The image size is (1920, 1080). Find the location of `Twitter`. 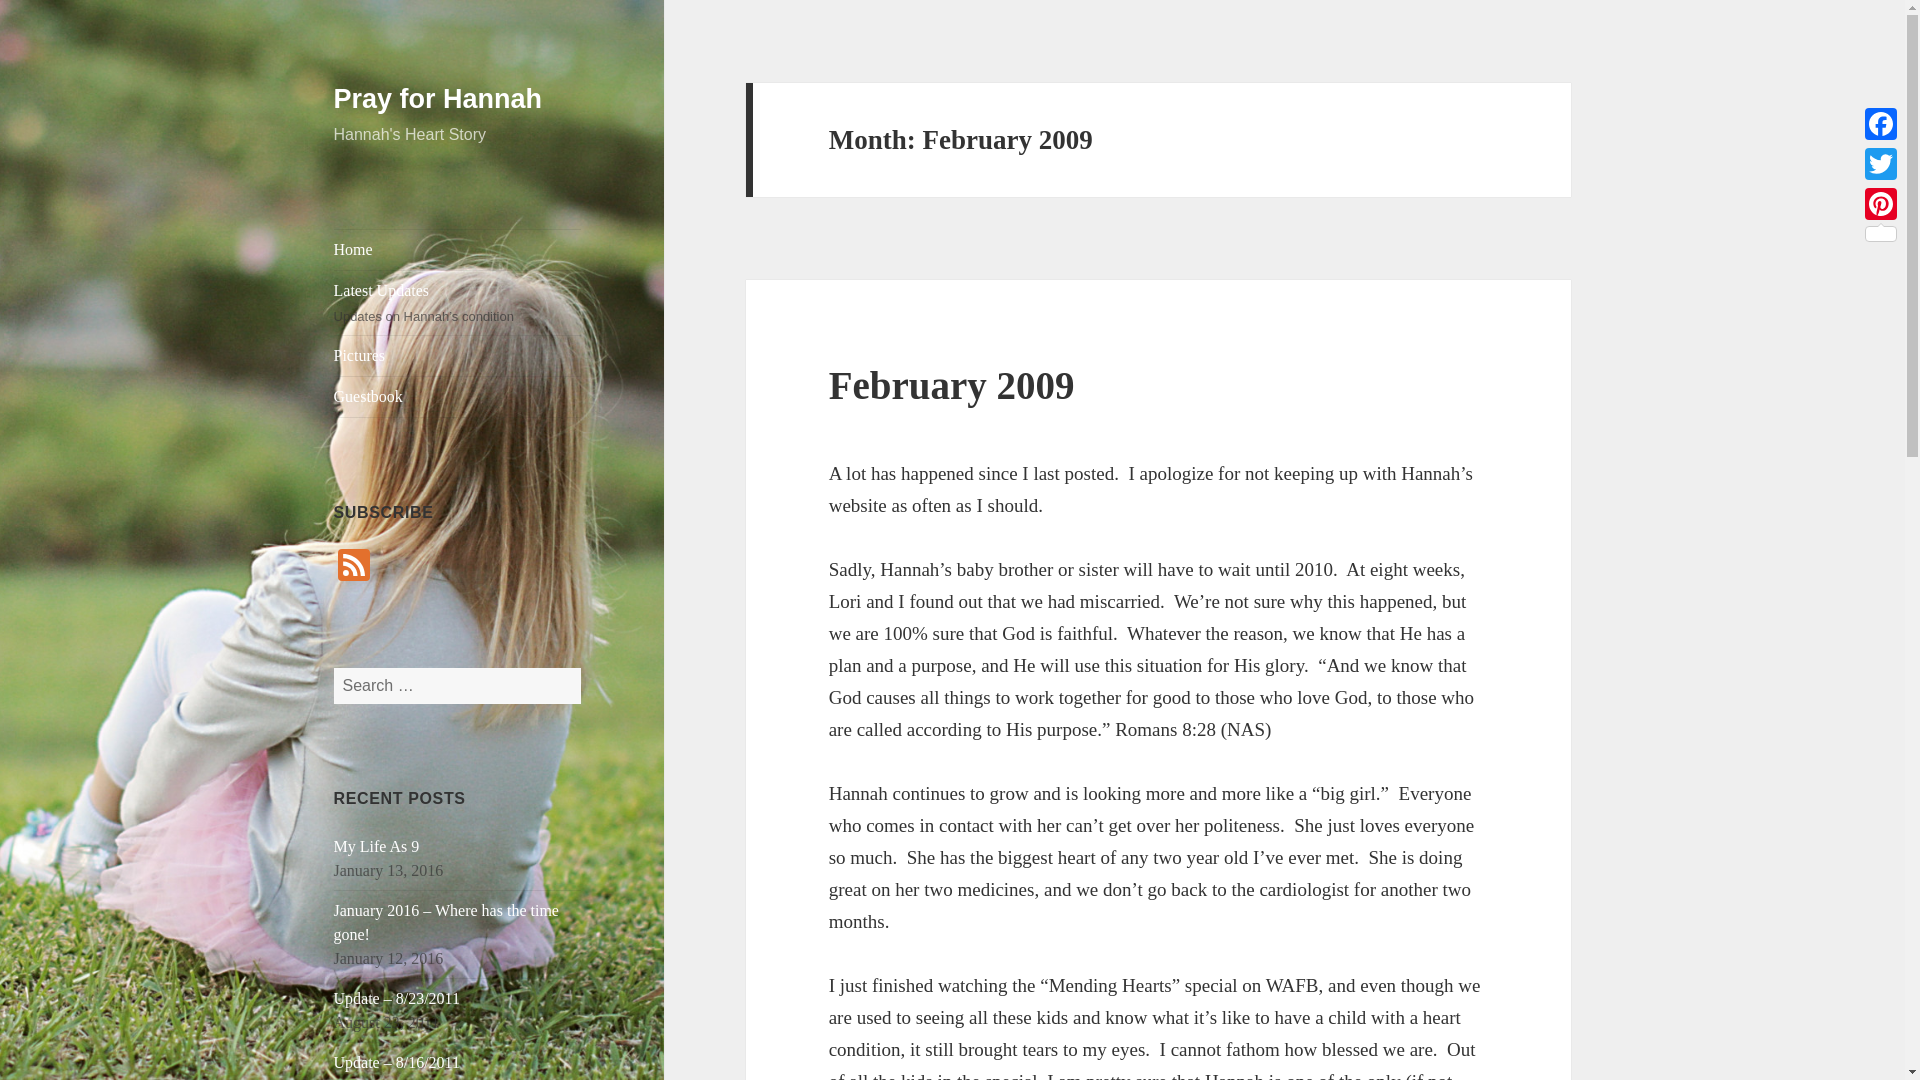

Twitter is located at coordinates (1880, 163).